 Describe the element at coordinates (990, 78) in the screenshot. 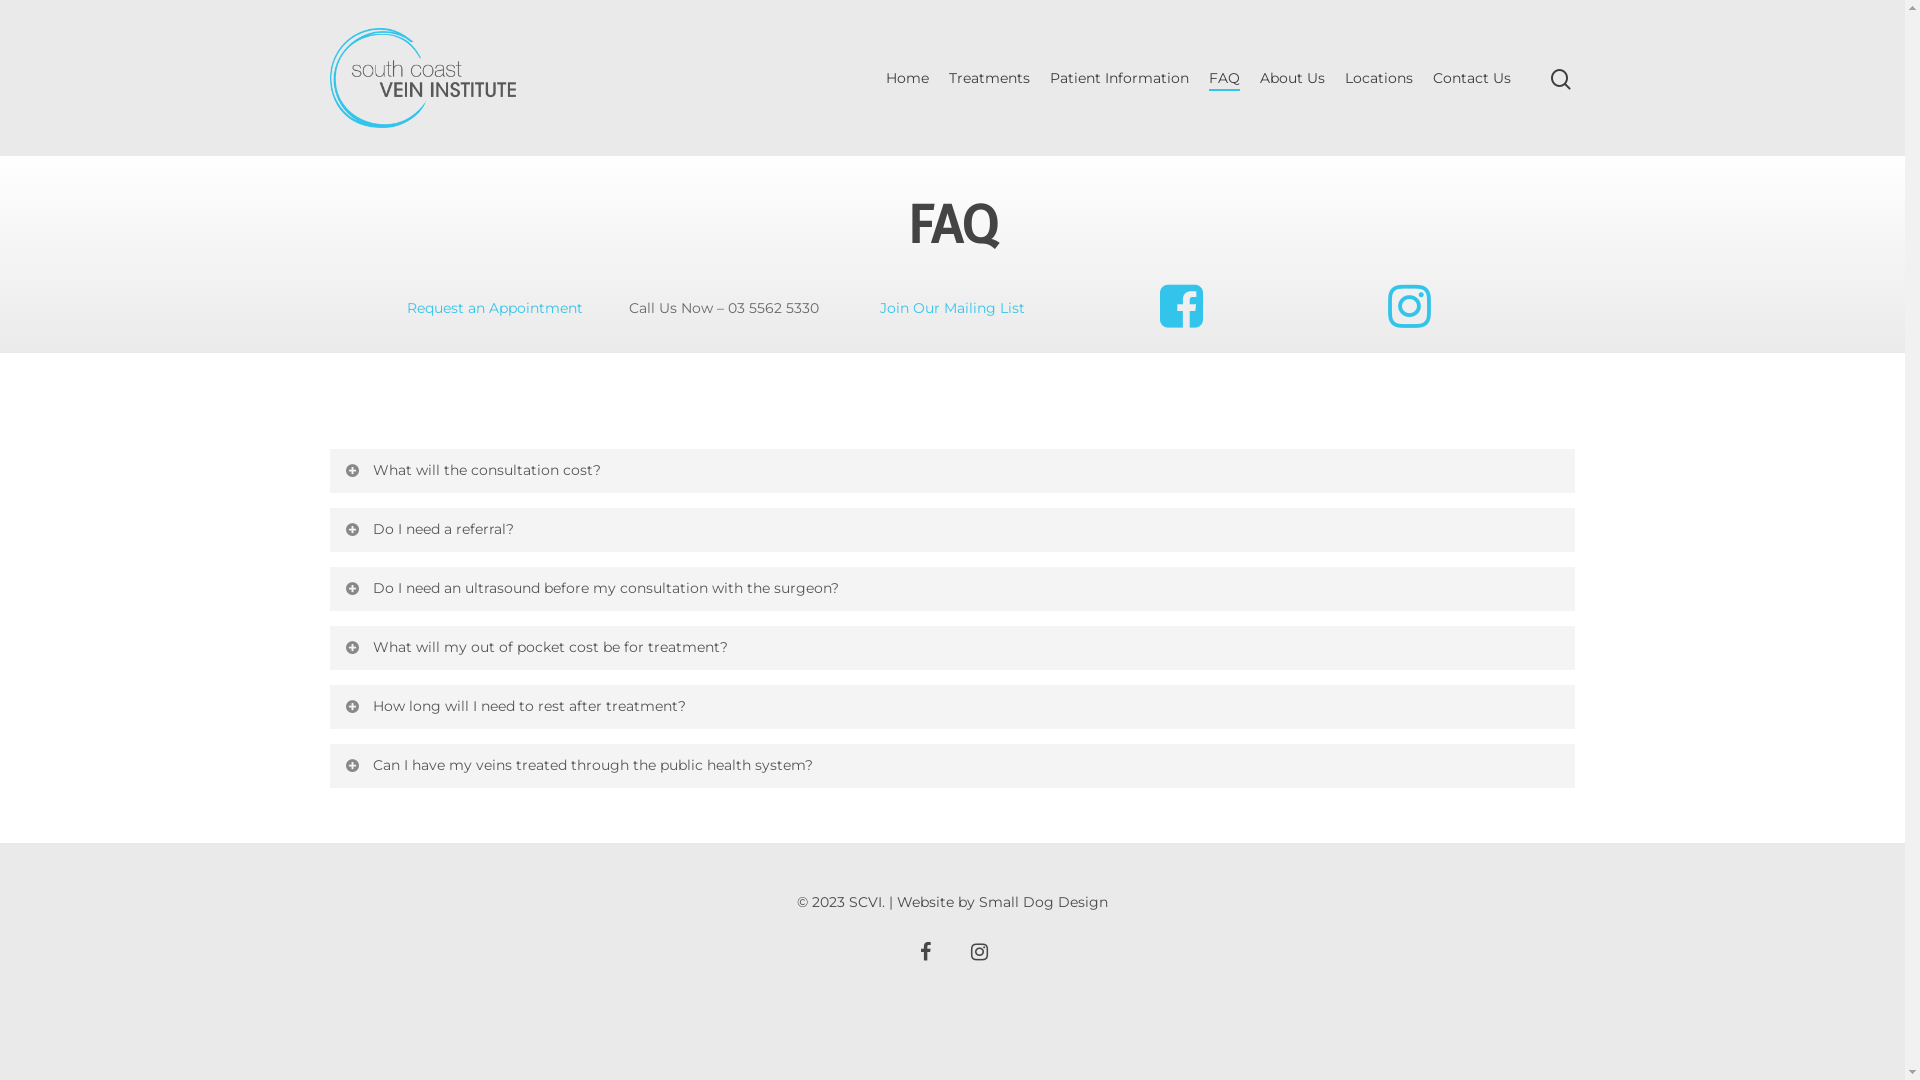

I see `Treatments` at that location.